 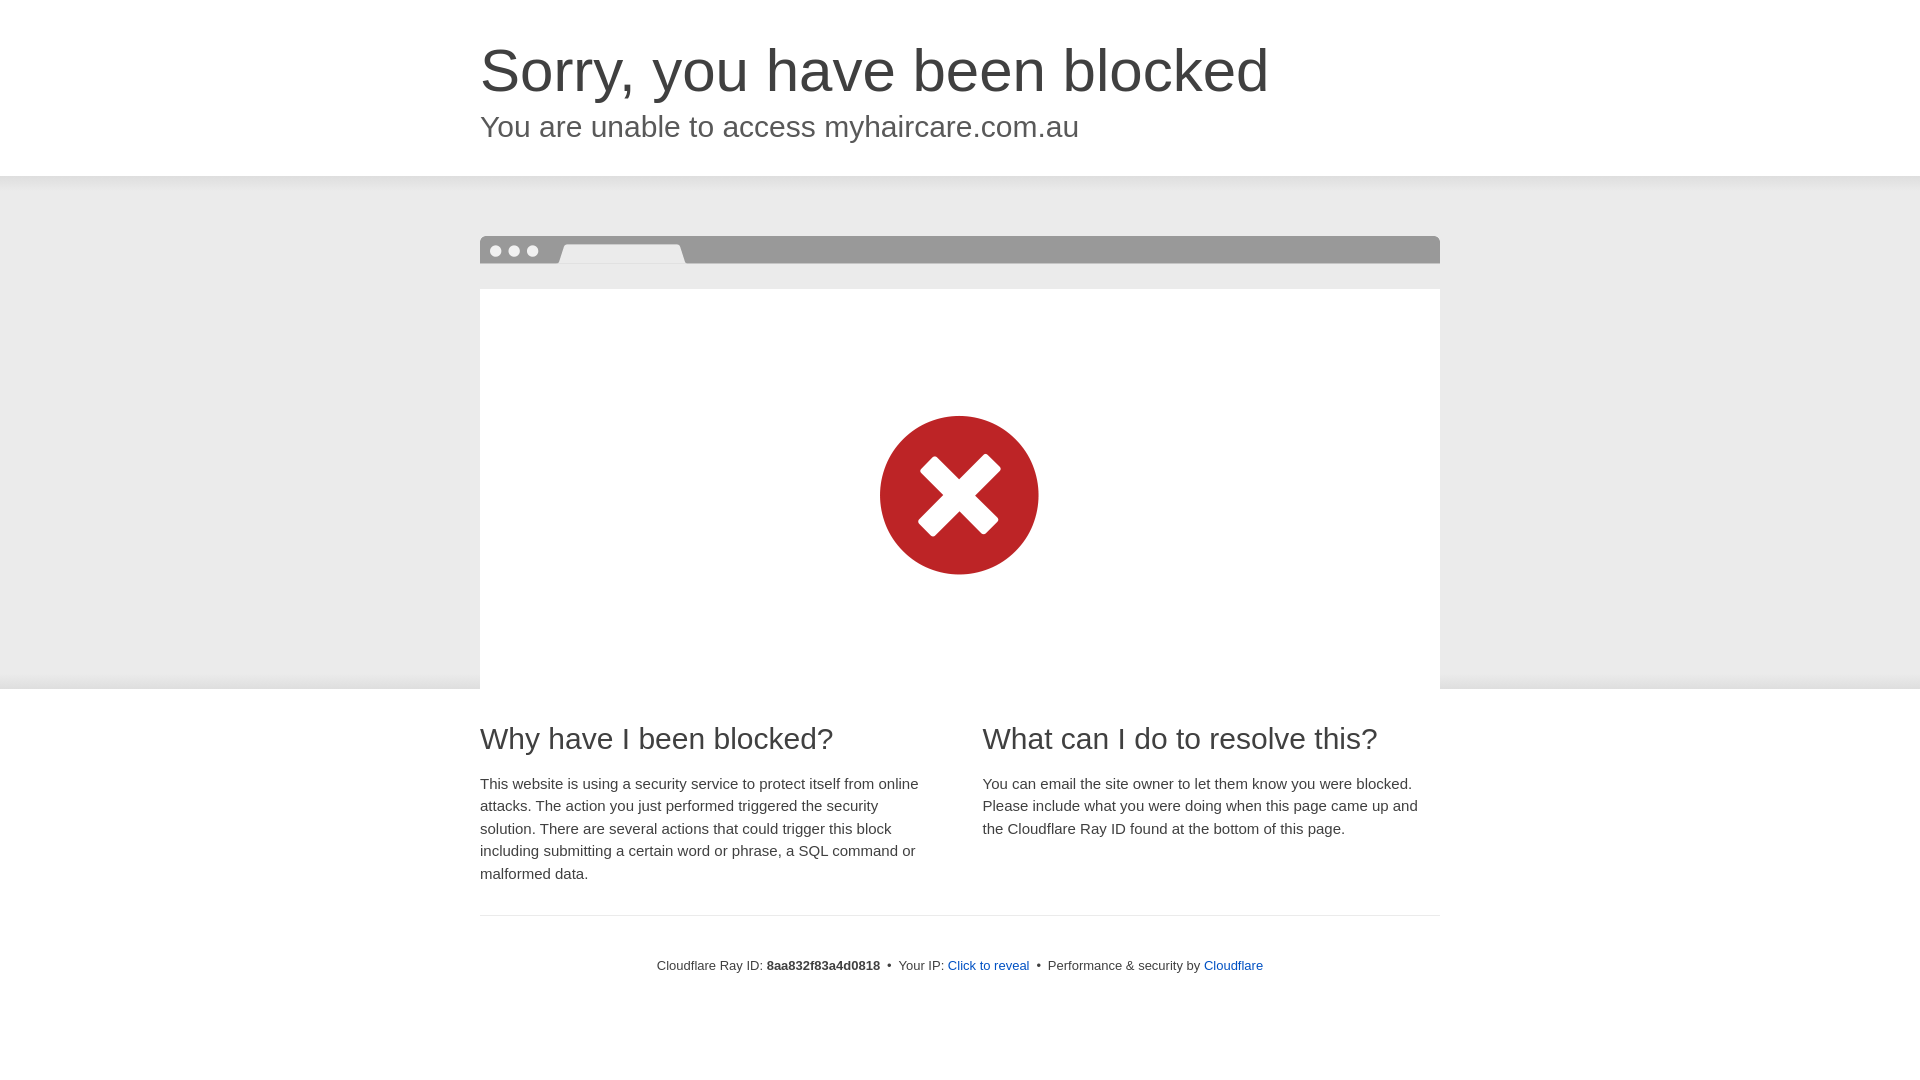 What do you see at coordinates (988, 966) in the screenshot?
I see `Click to reveal` at bounding box center [988, 966].